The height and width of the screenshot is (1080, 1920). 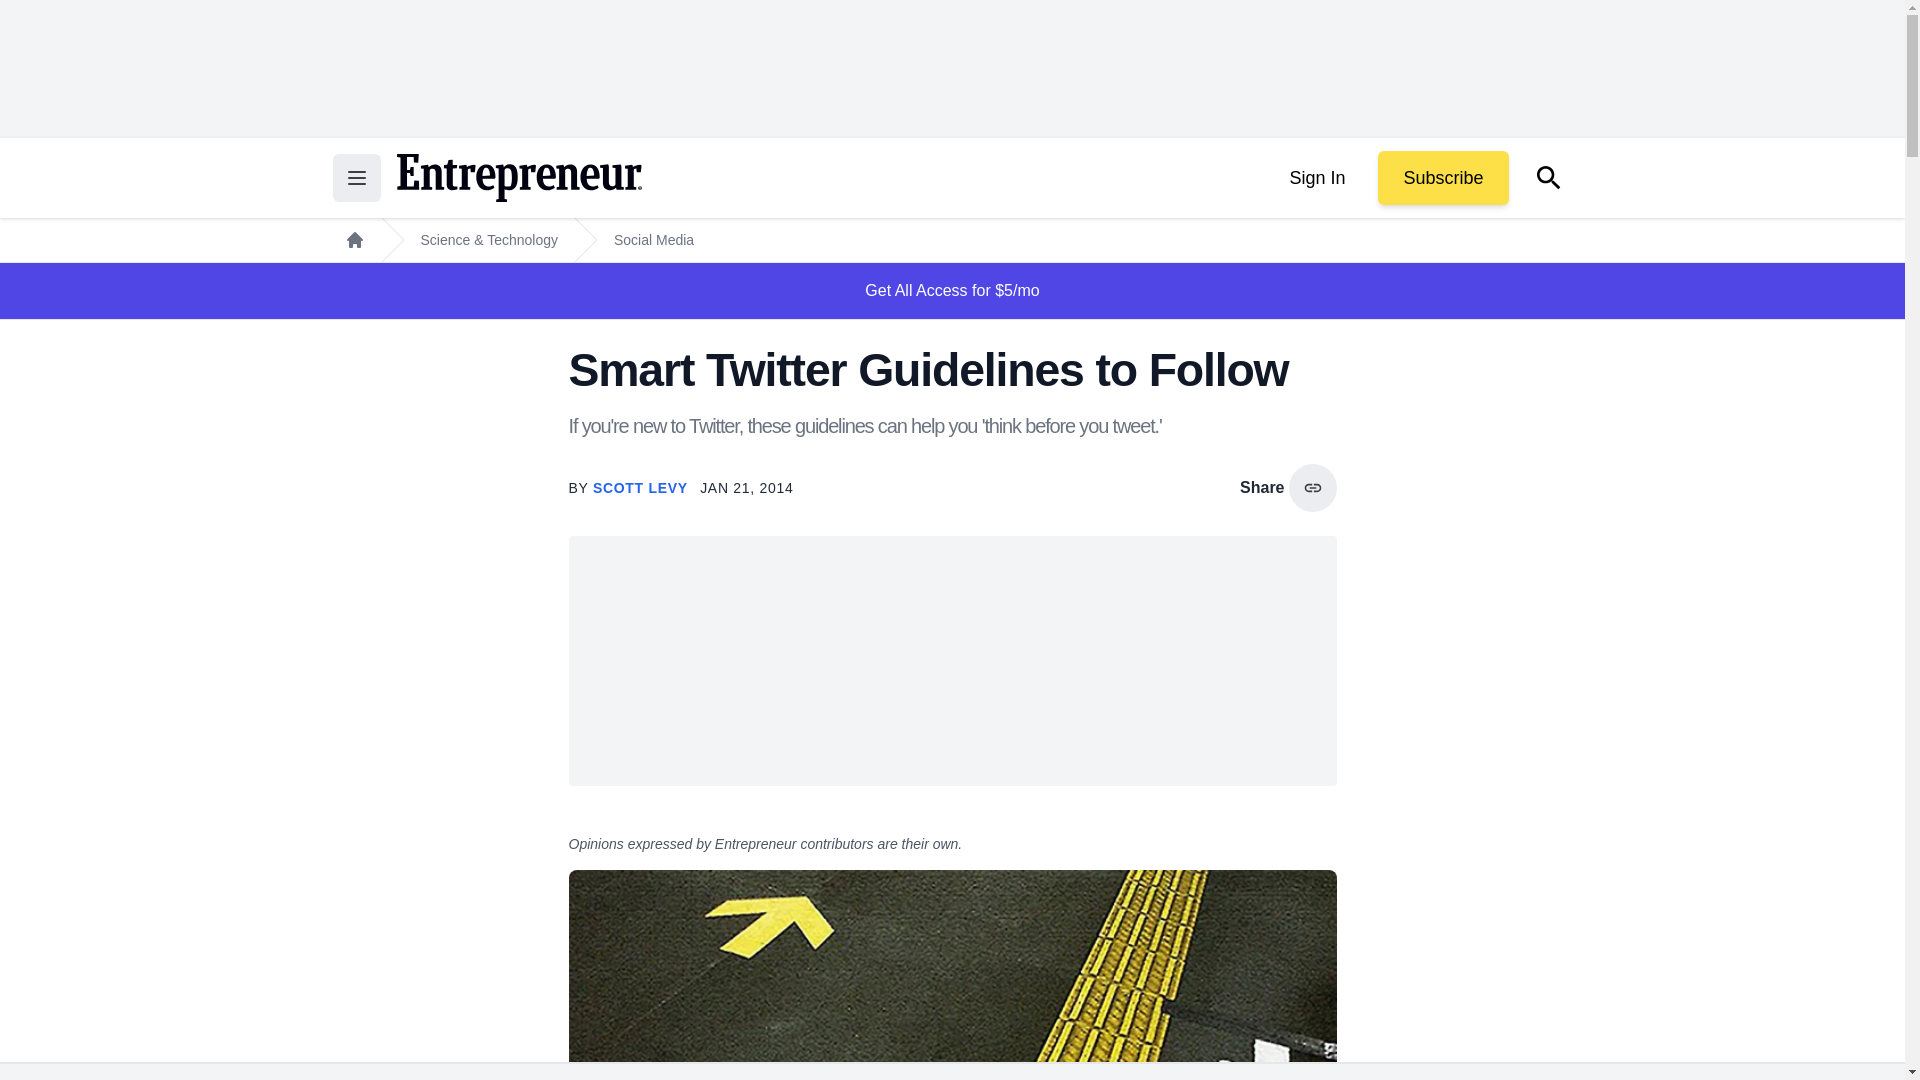 What do you see at coordinates (1442, 178) in the screenshot?
I see `Subscribe` at bounding box center [1442, 178].